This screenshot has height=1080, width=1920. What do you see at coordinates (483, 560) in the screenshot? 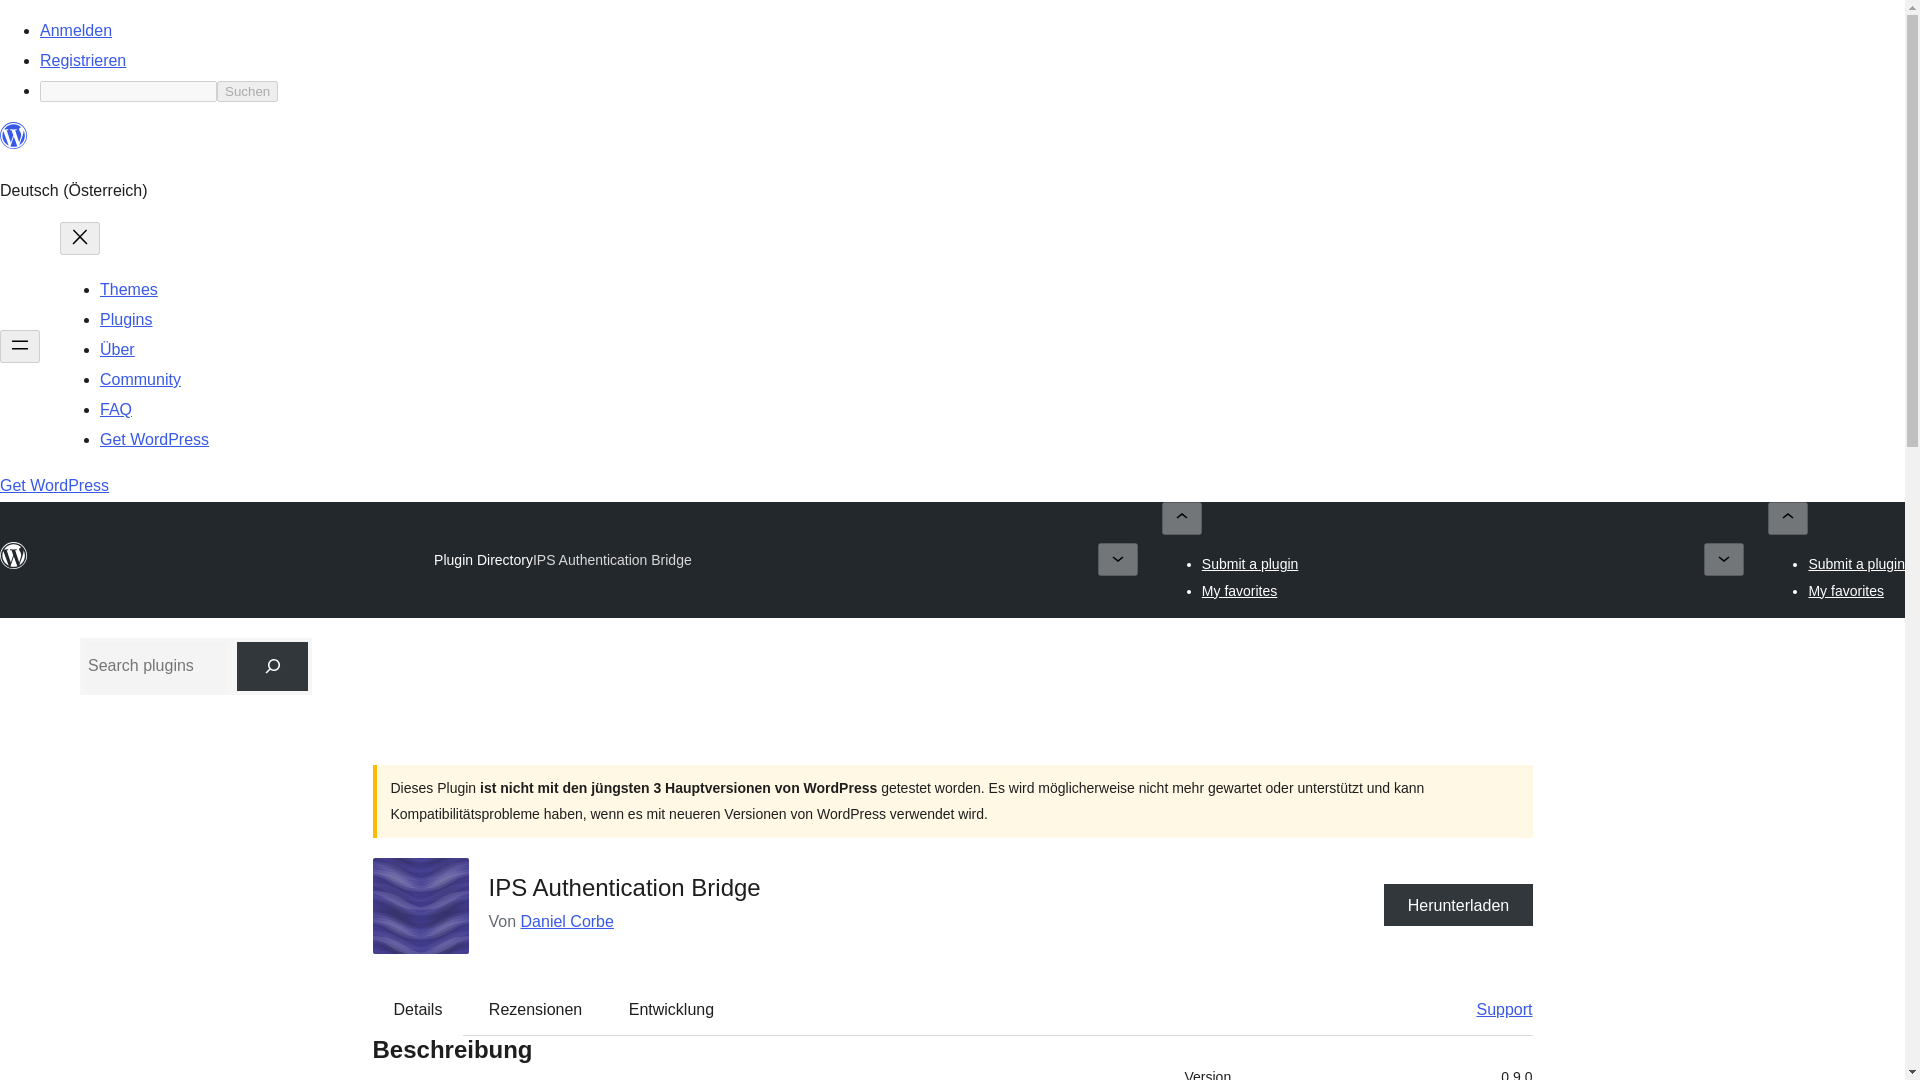
I see `Plugin Directory` at bounding box center [483, 560].